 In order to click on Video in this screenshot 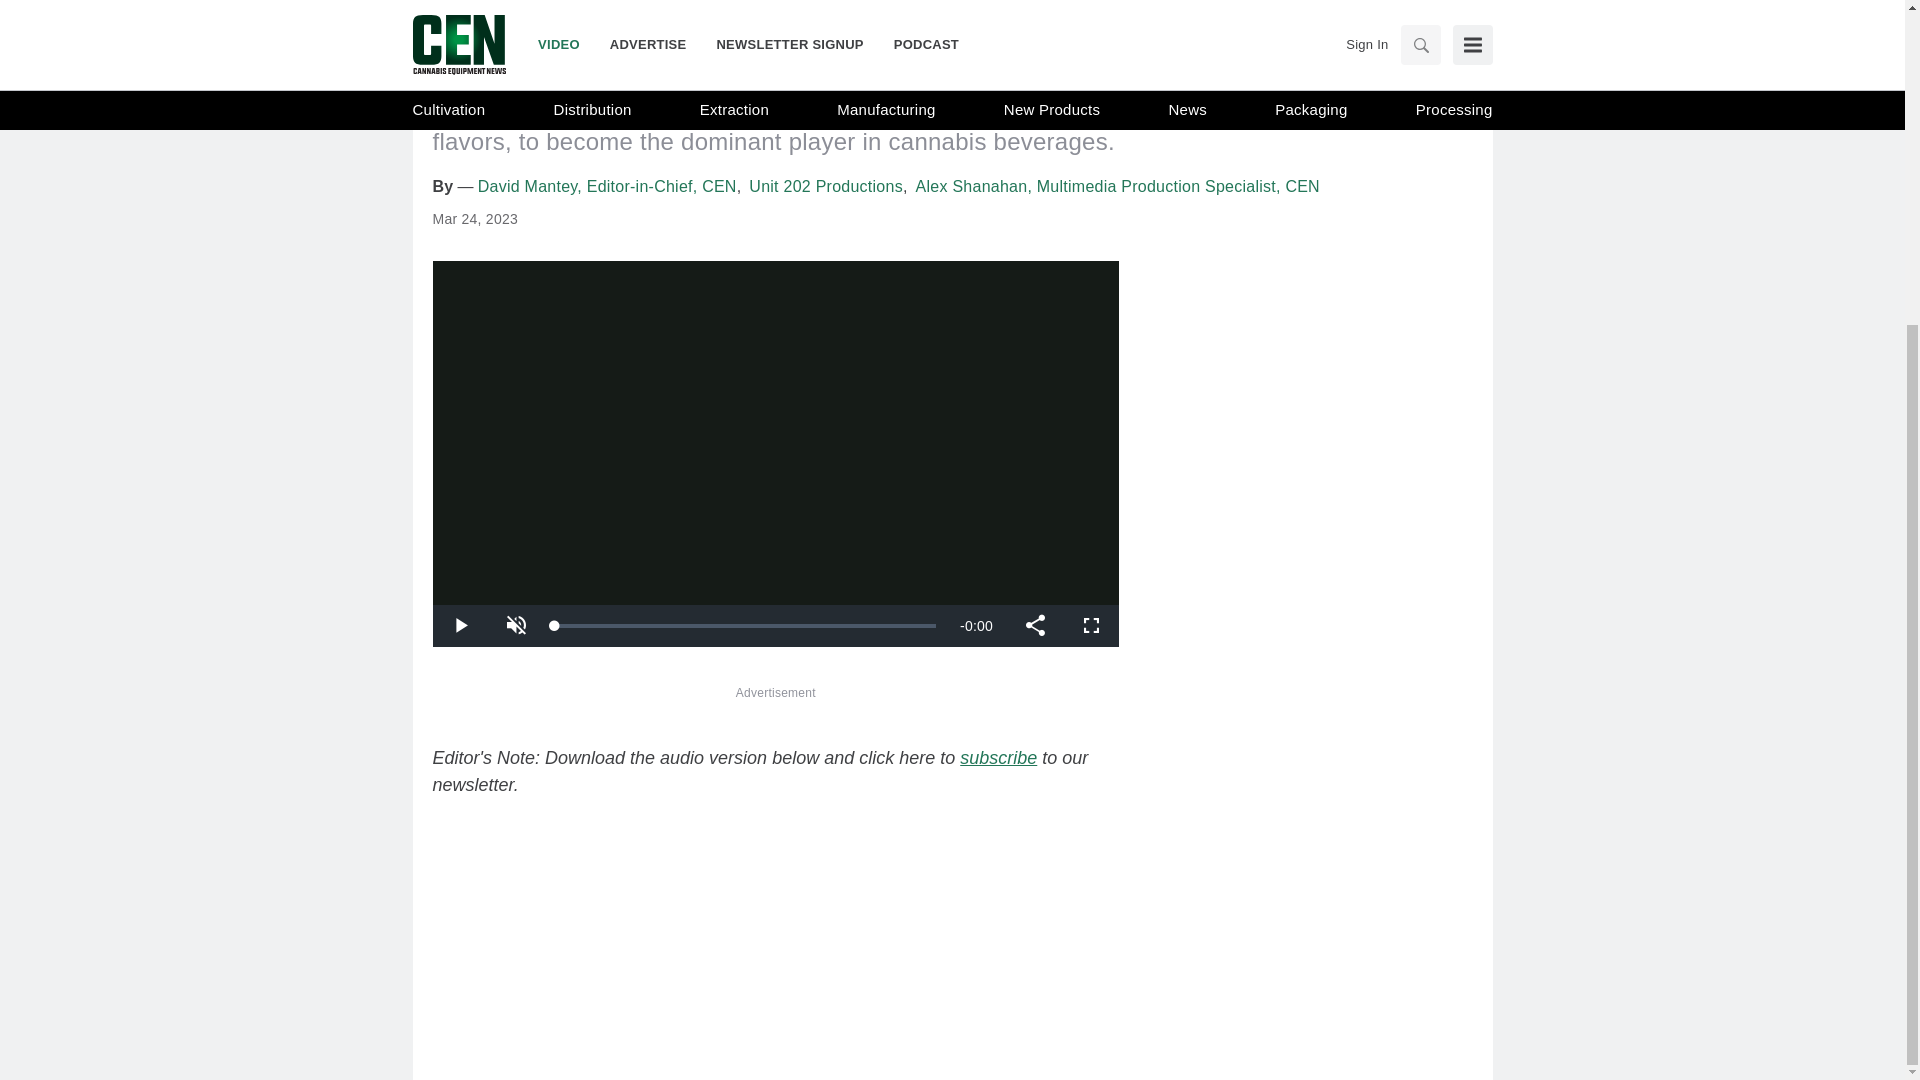, I will do `click(462, 7)`.